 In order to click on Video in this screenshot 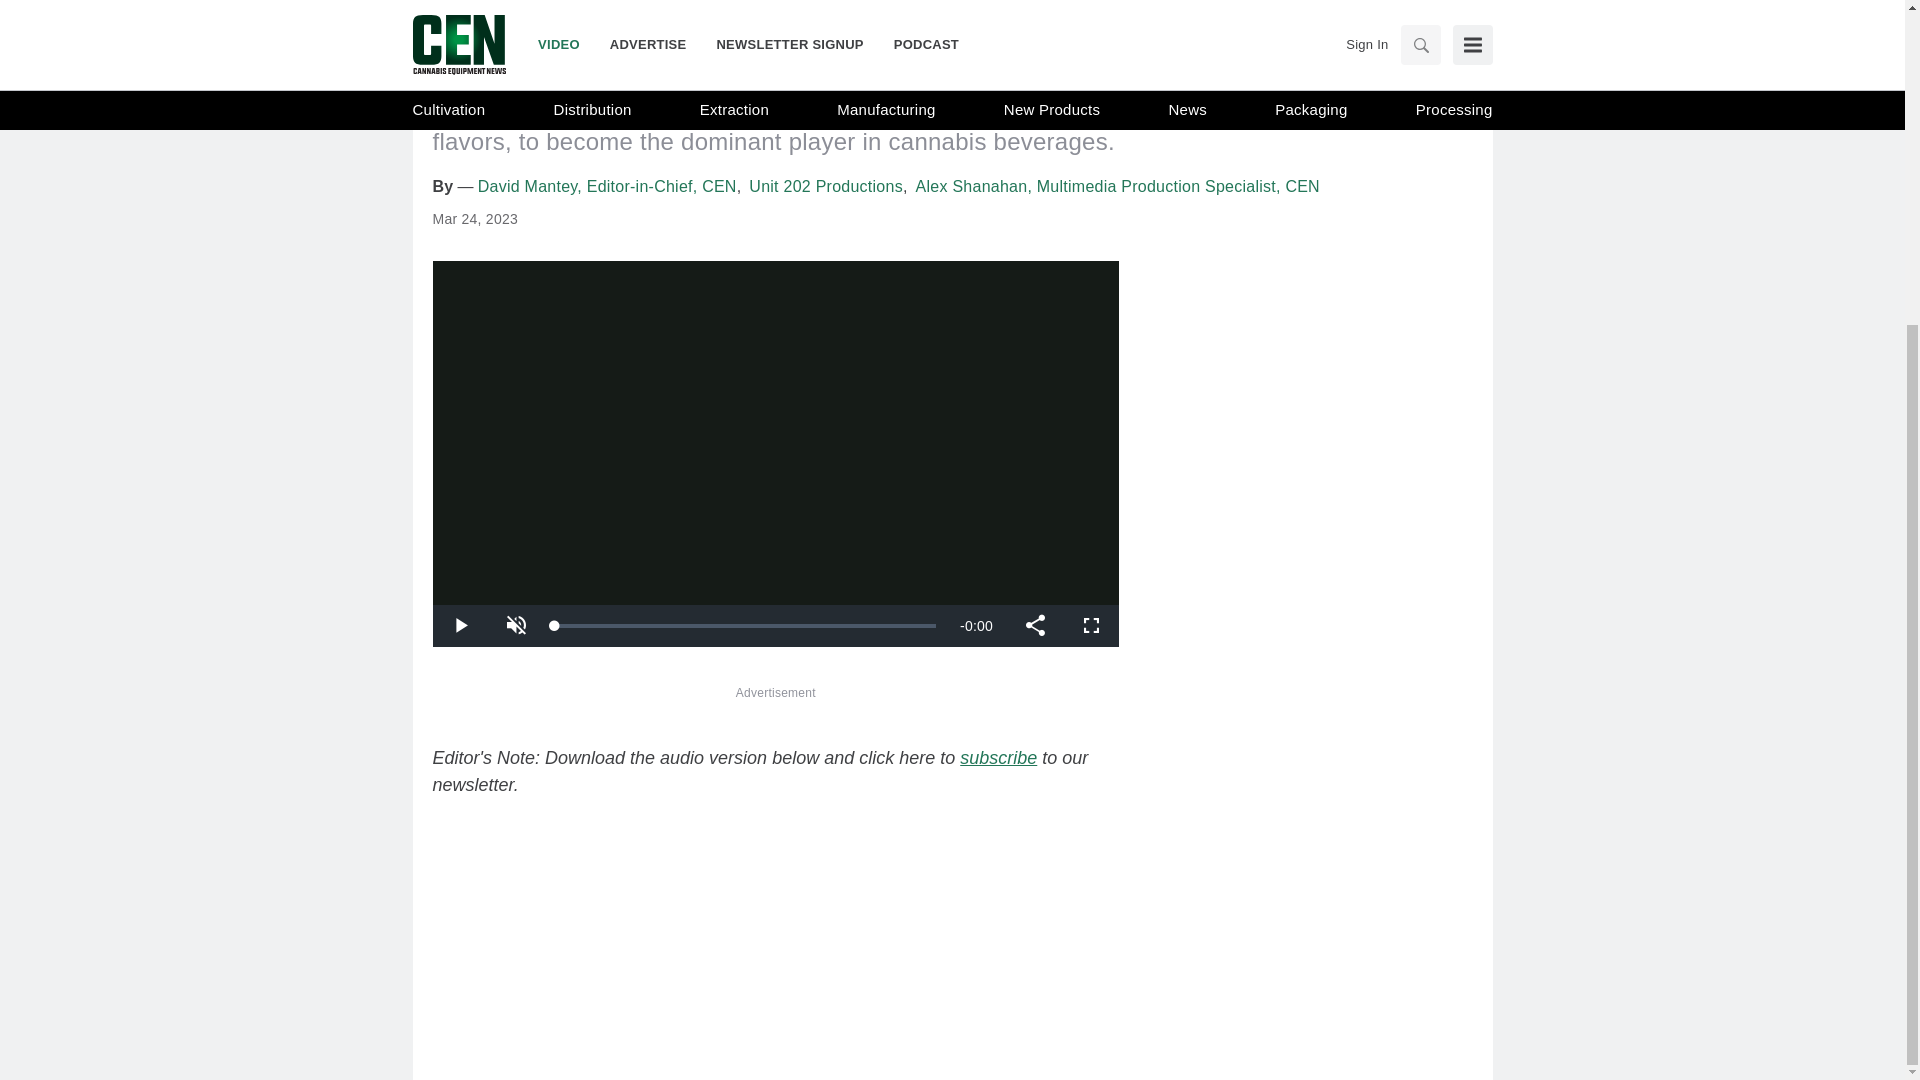, I will do `click(462, 7)`.